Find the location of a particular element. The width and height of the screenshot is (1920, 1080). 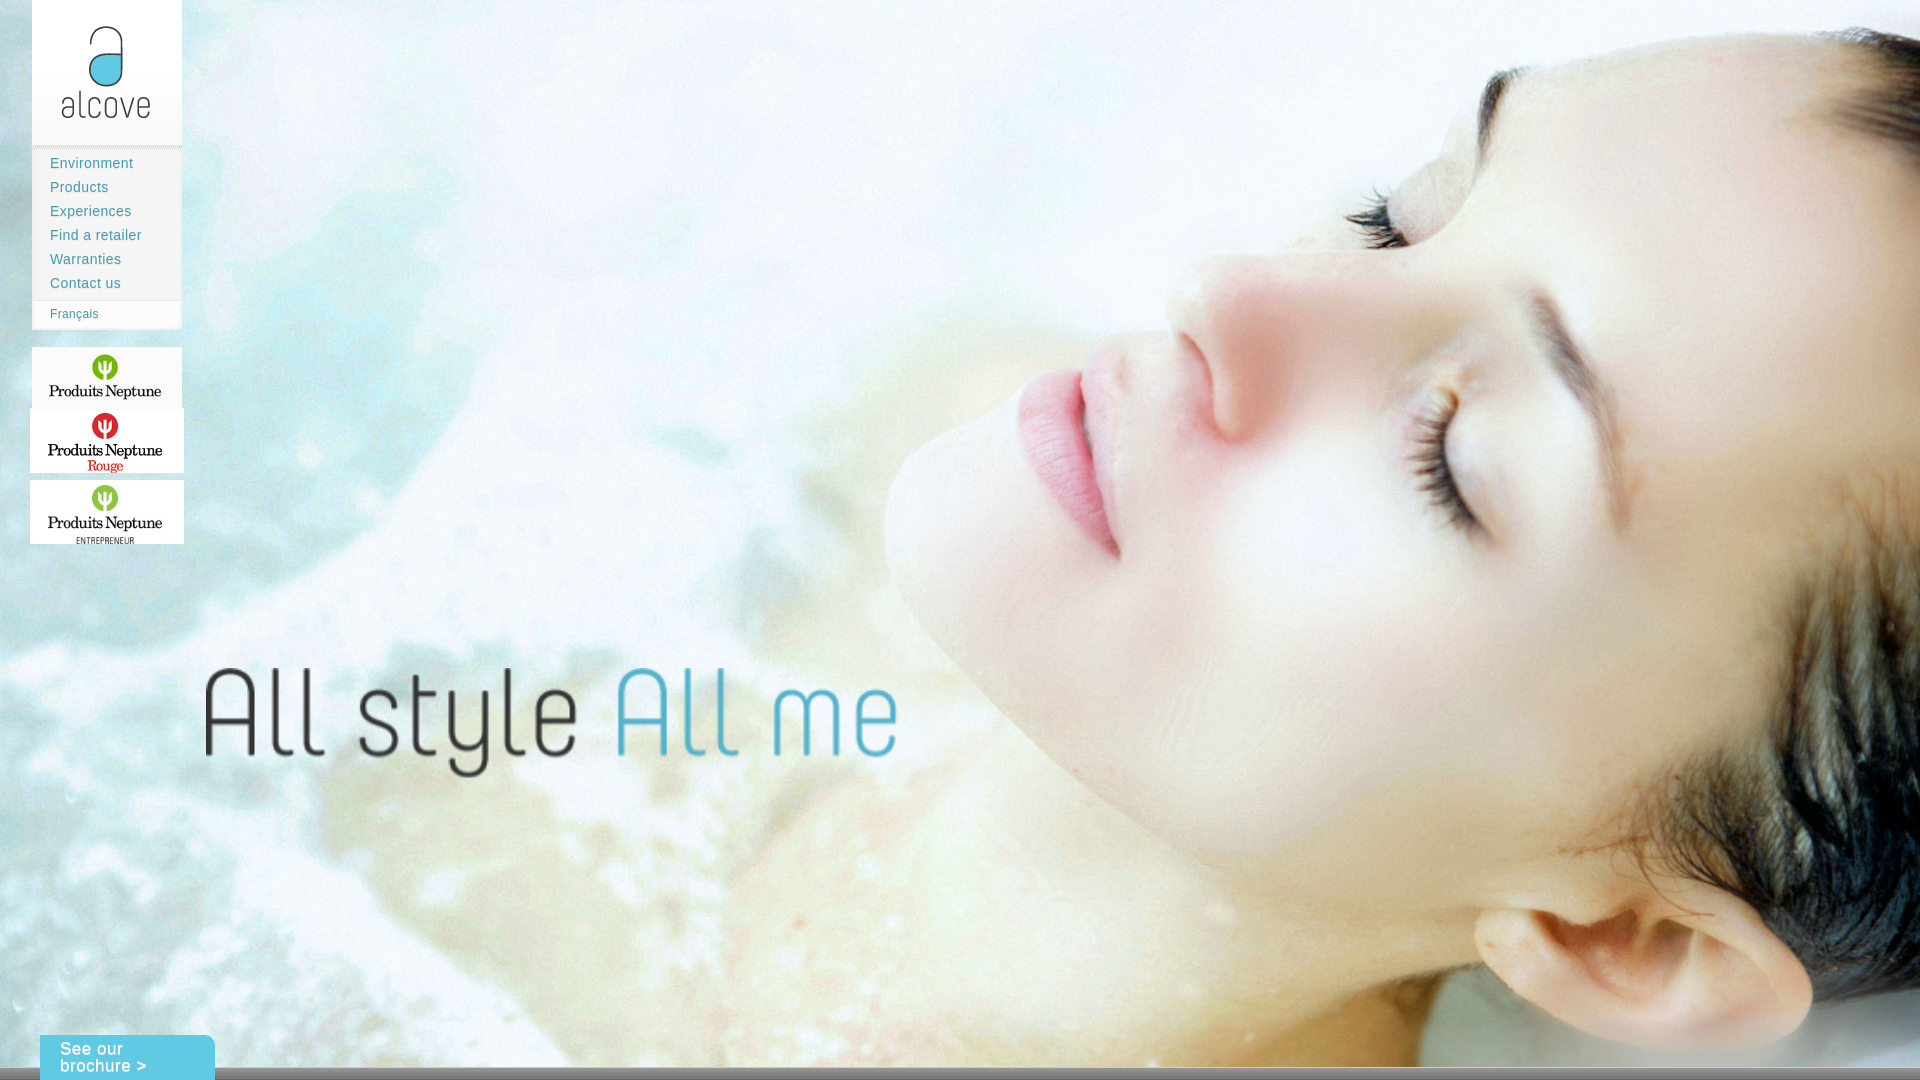

Environment is located at coordinates (82, 163).